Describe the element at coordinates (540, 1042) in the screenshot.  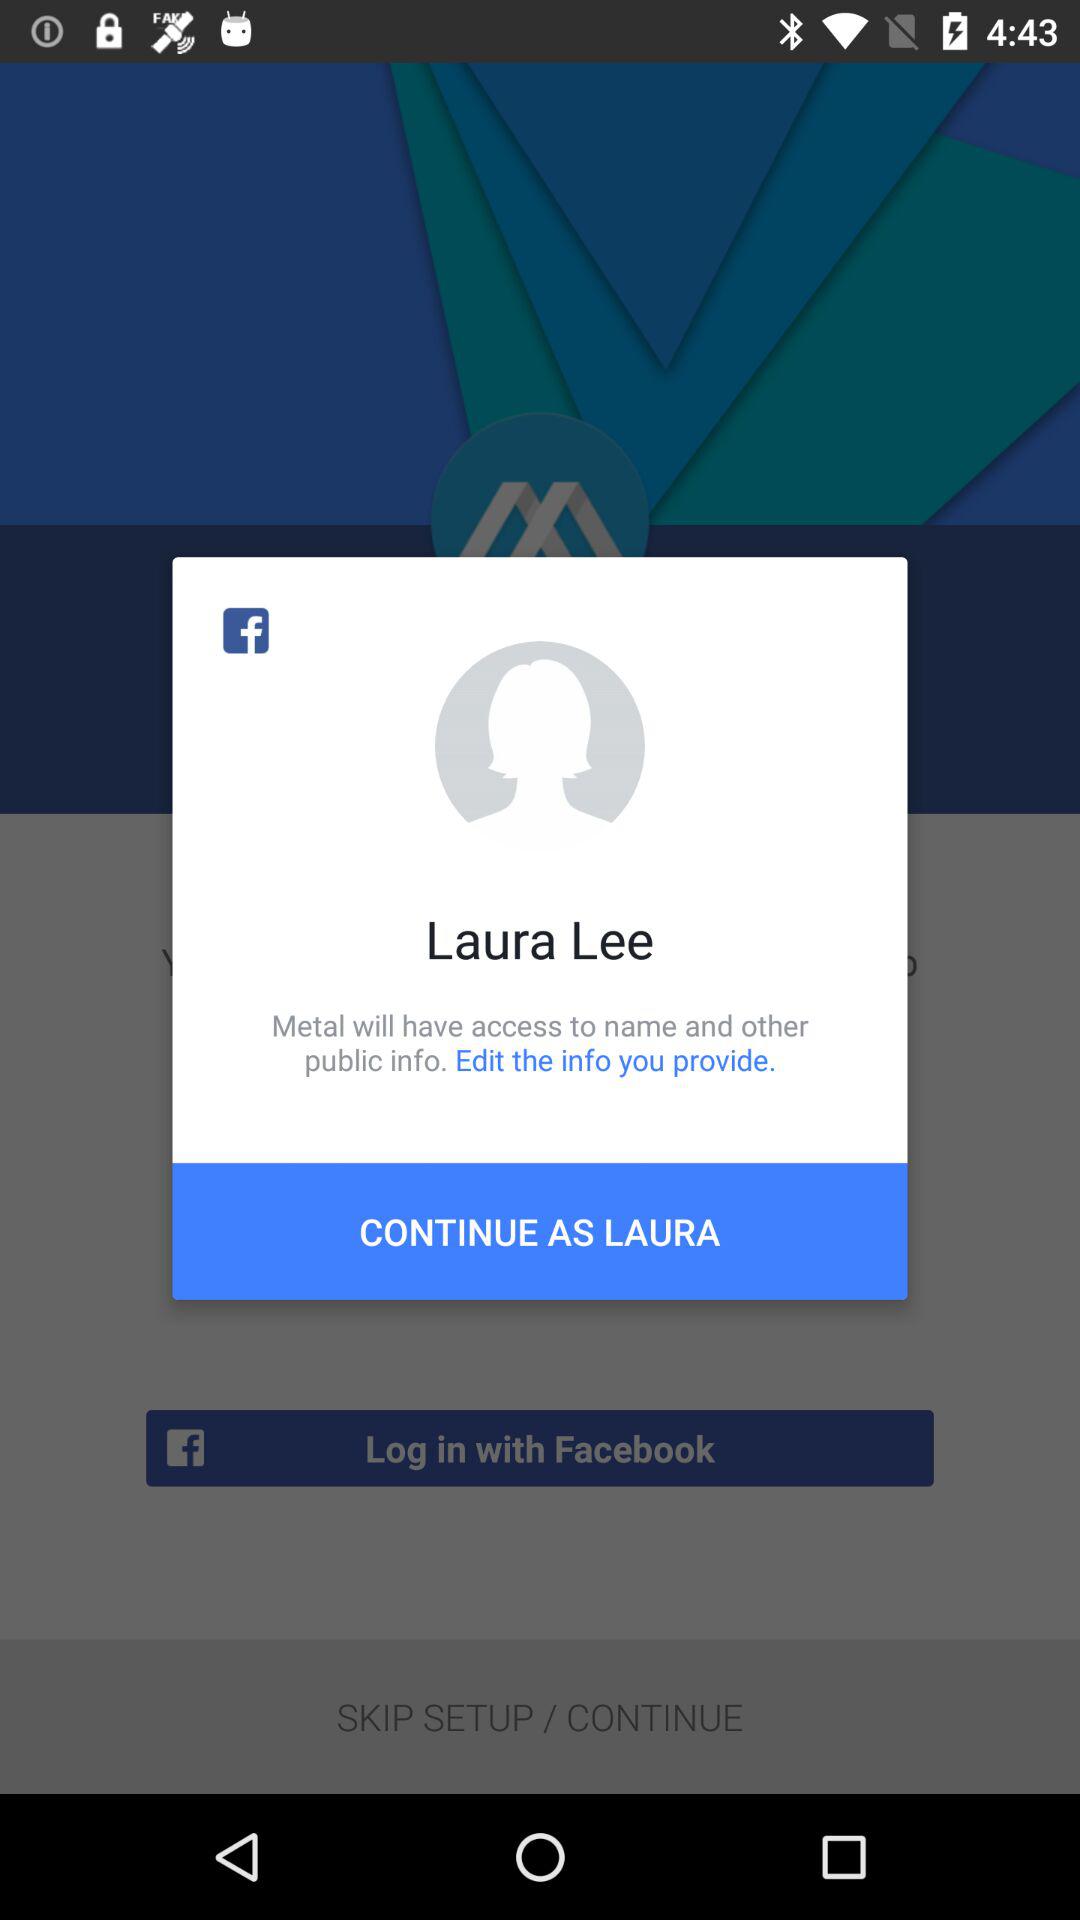
I see `jump to metal will have` at that location.